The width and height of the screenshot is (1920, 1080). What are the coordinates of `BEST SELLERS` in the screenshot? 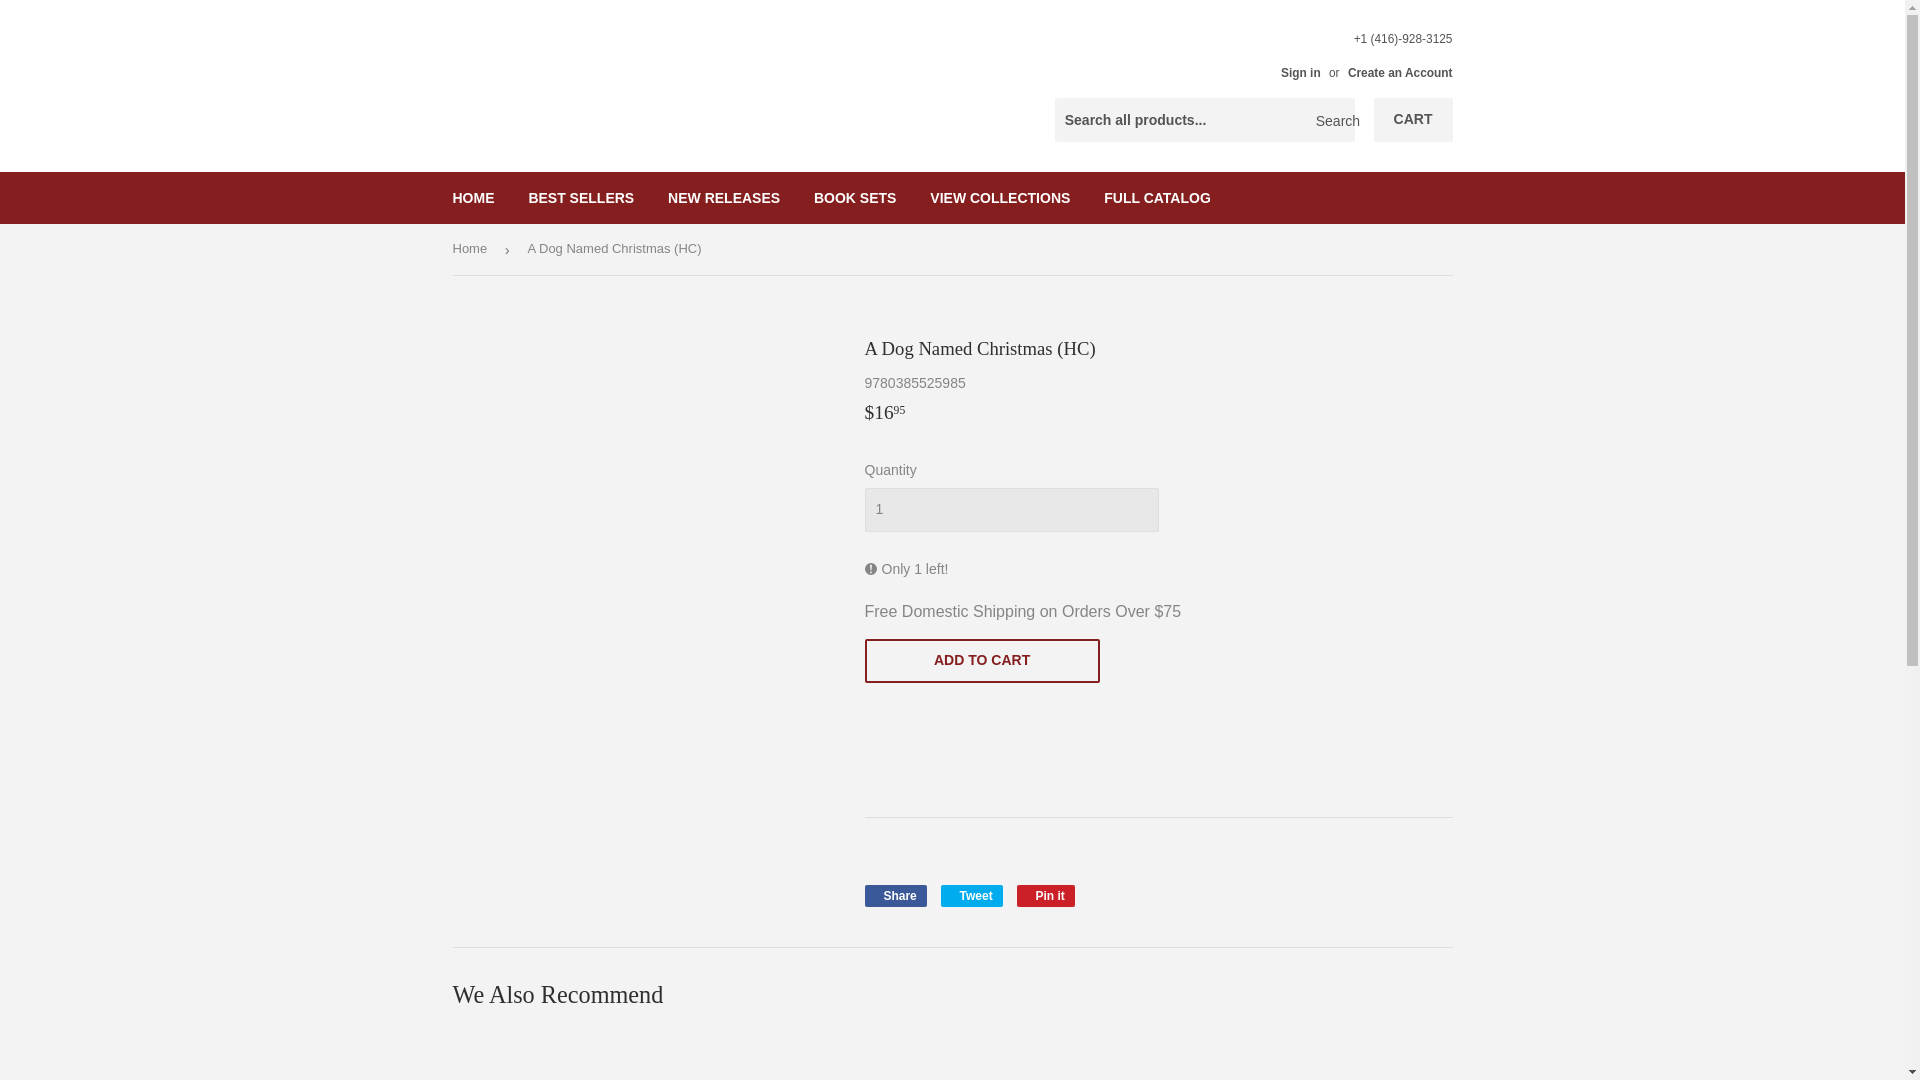 It's located at (1010, 510).